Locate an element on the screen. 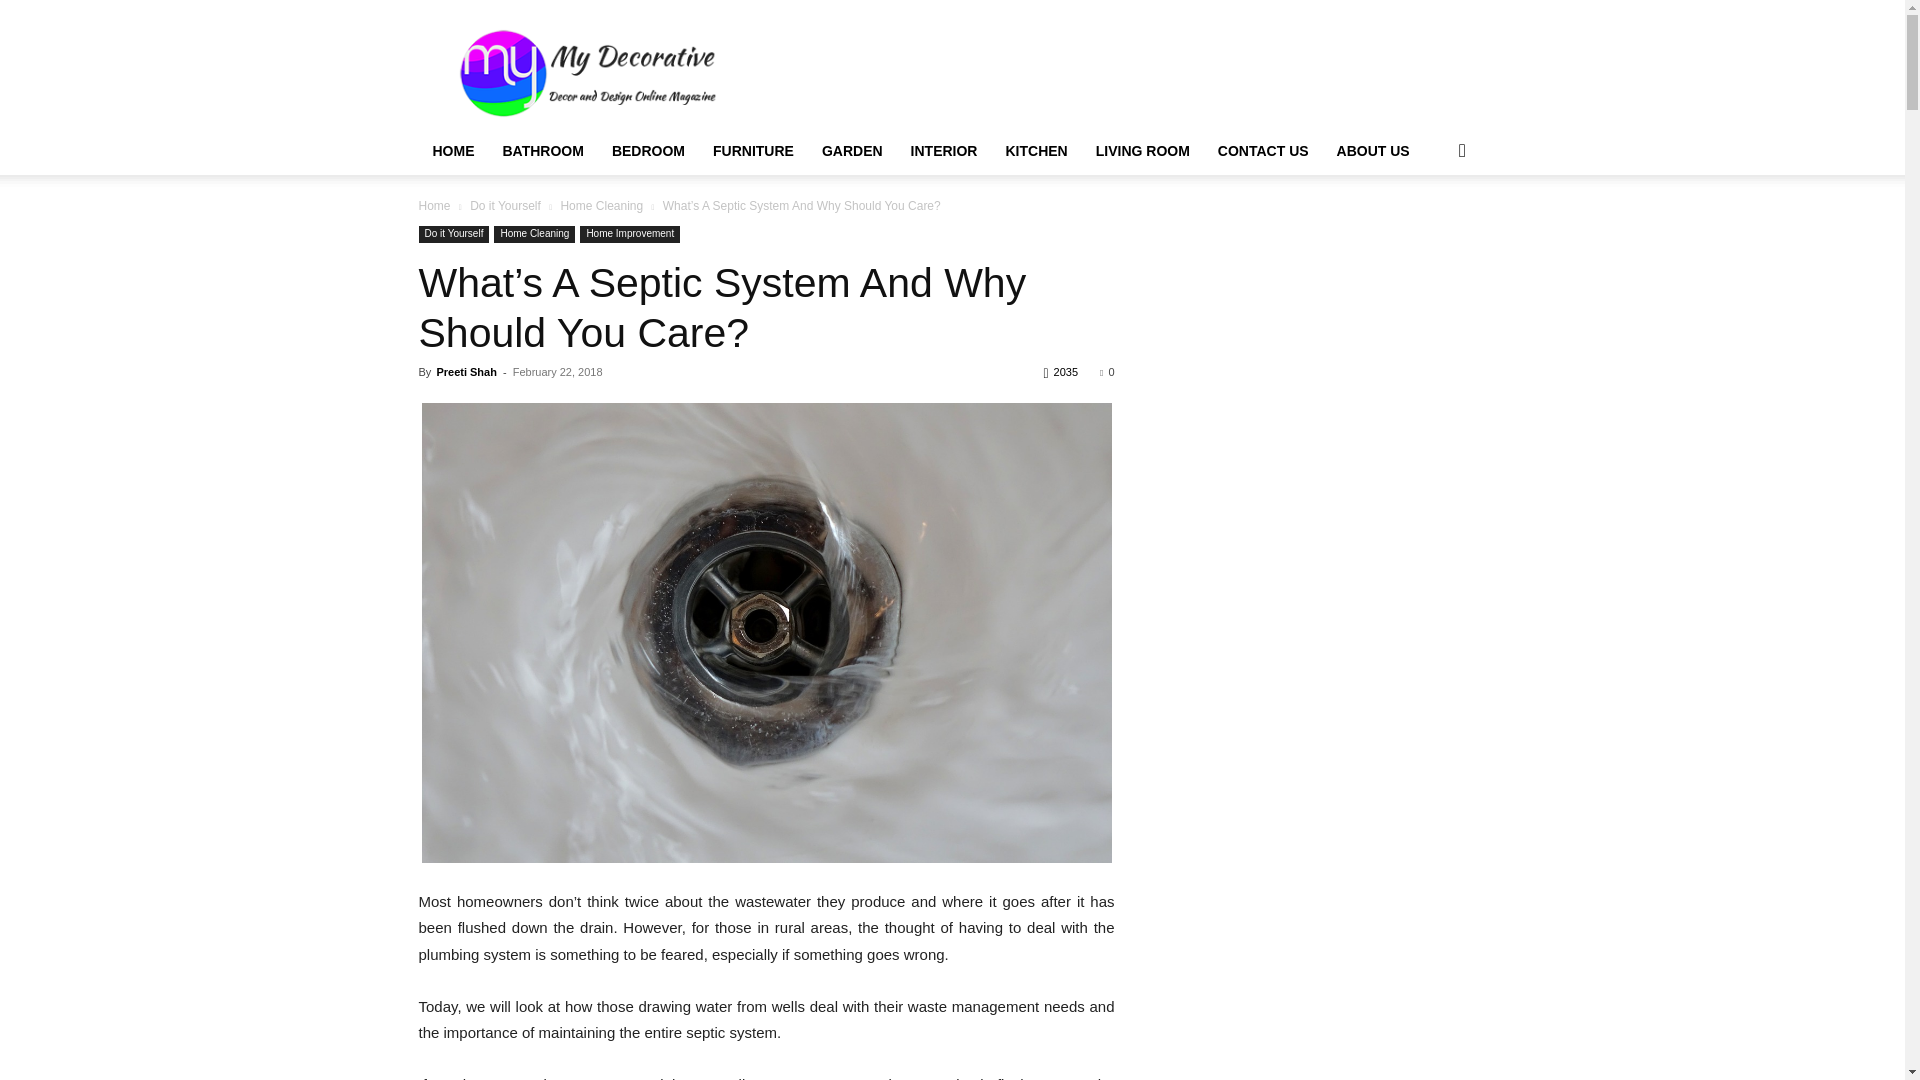  My Decorative is located at coordinates (452, 150).